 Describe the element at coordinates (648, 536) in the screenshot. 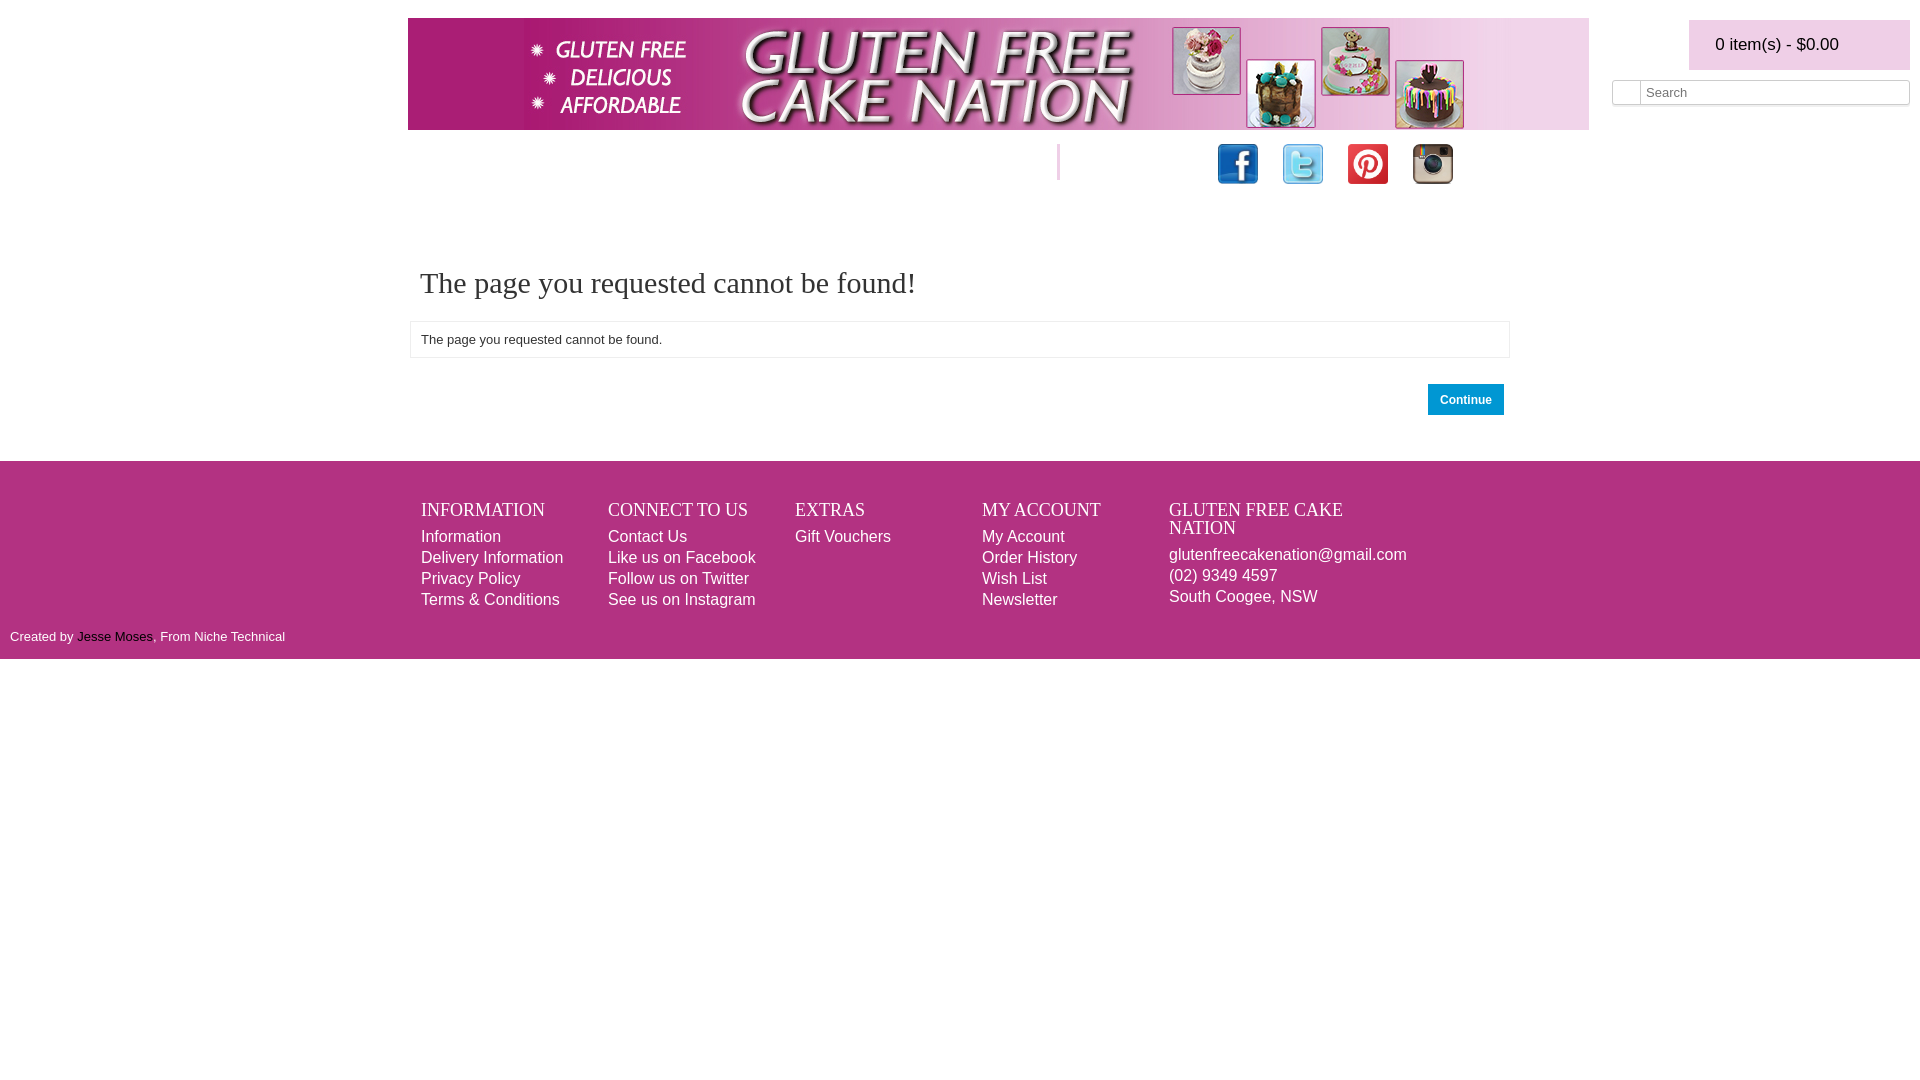

I see `Contact Us` at that location.